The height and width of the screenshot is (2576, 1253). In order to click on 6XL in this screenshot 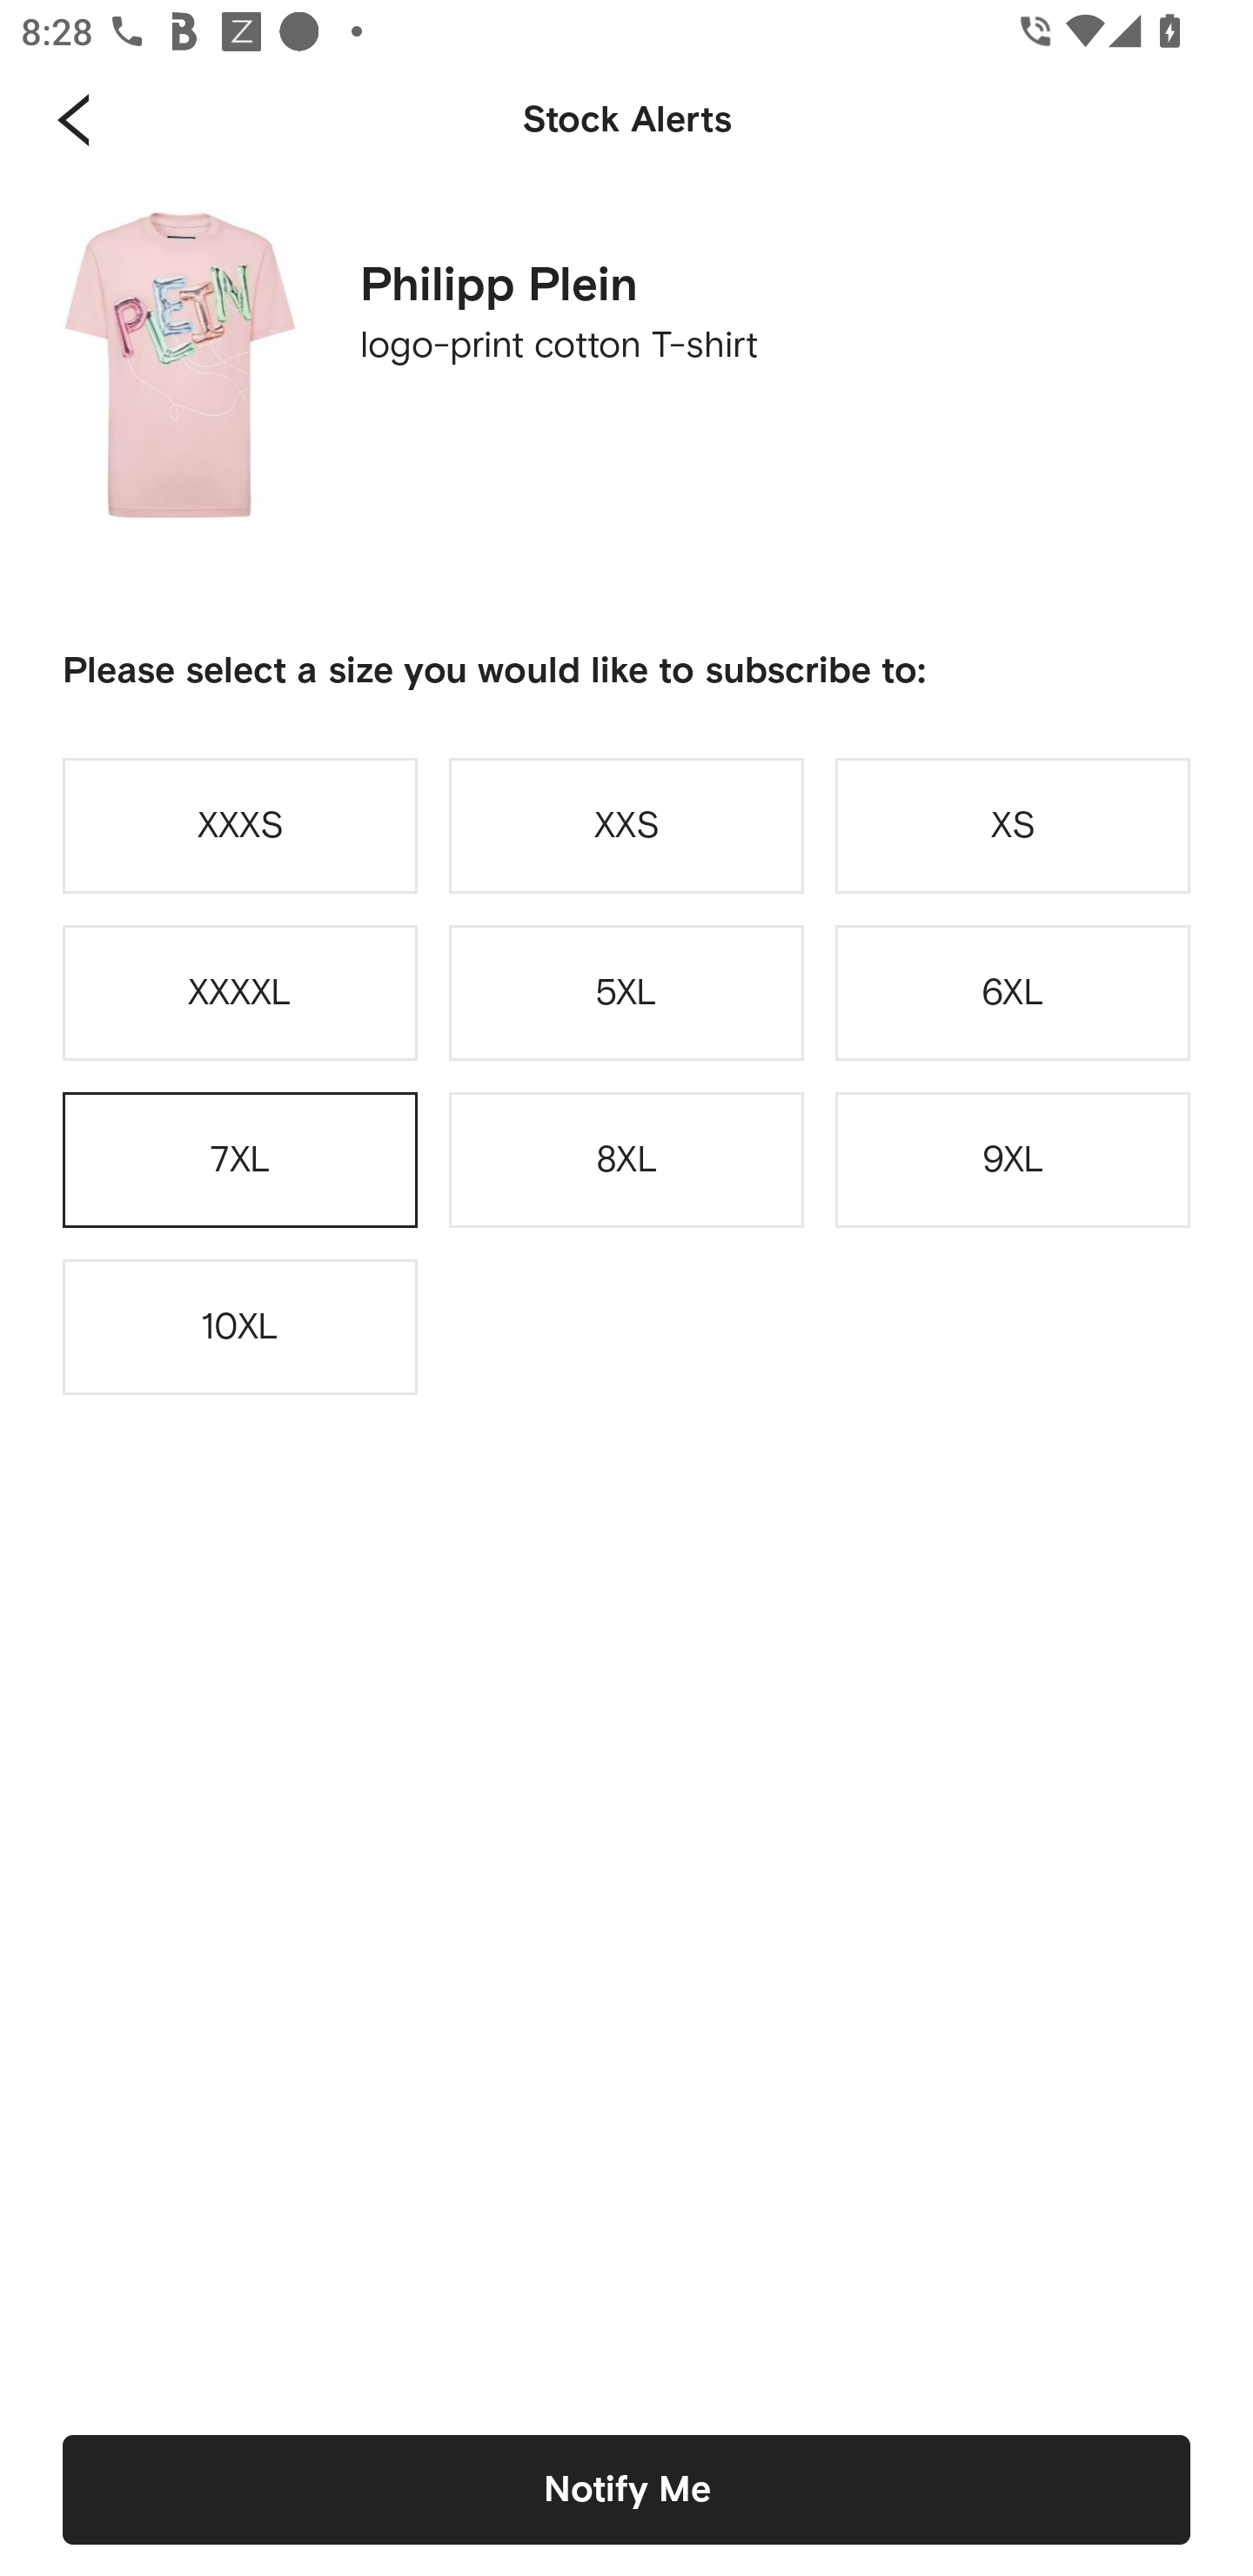, I will do `click(1013, 992)`.